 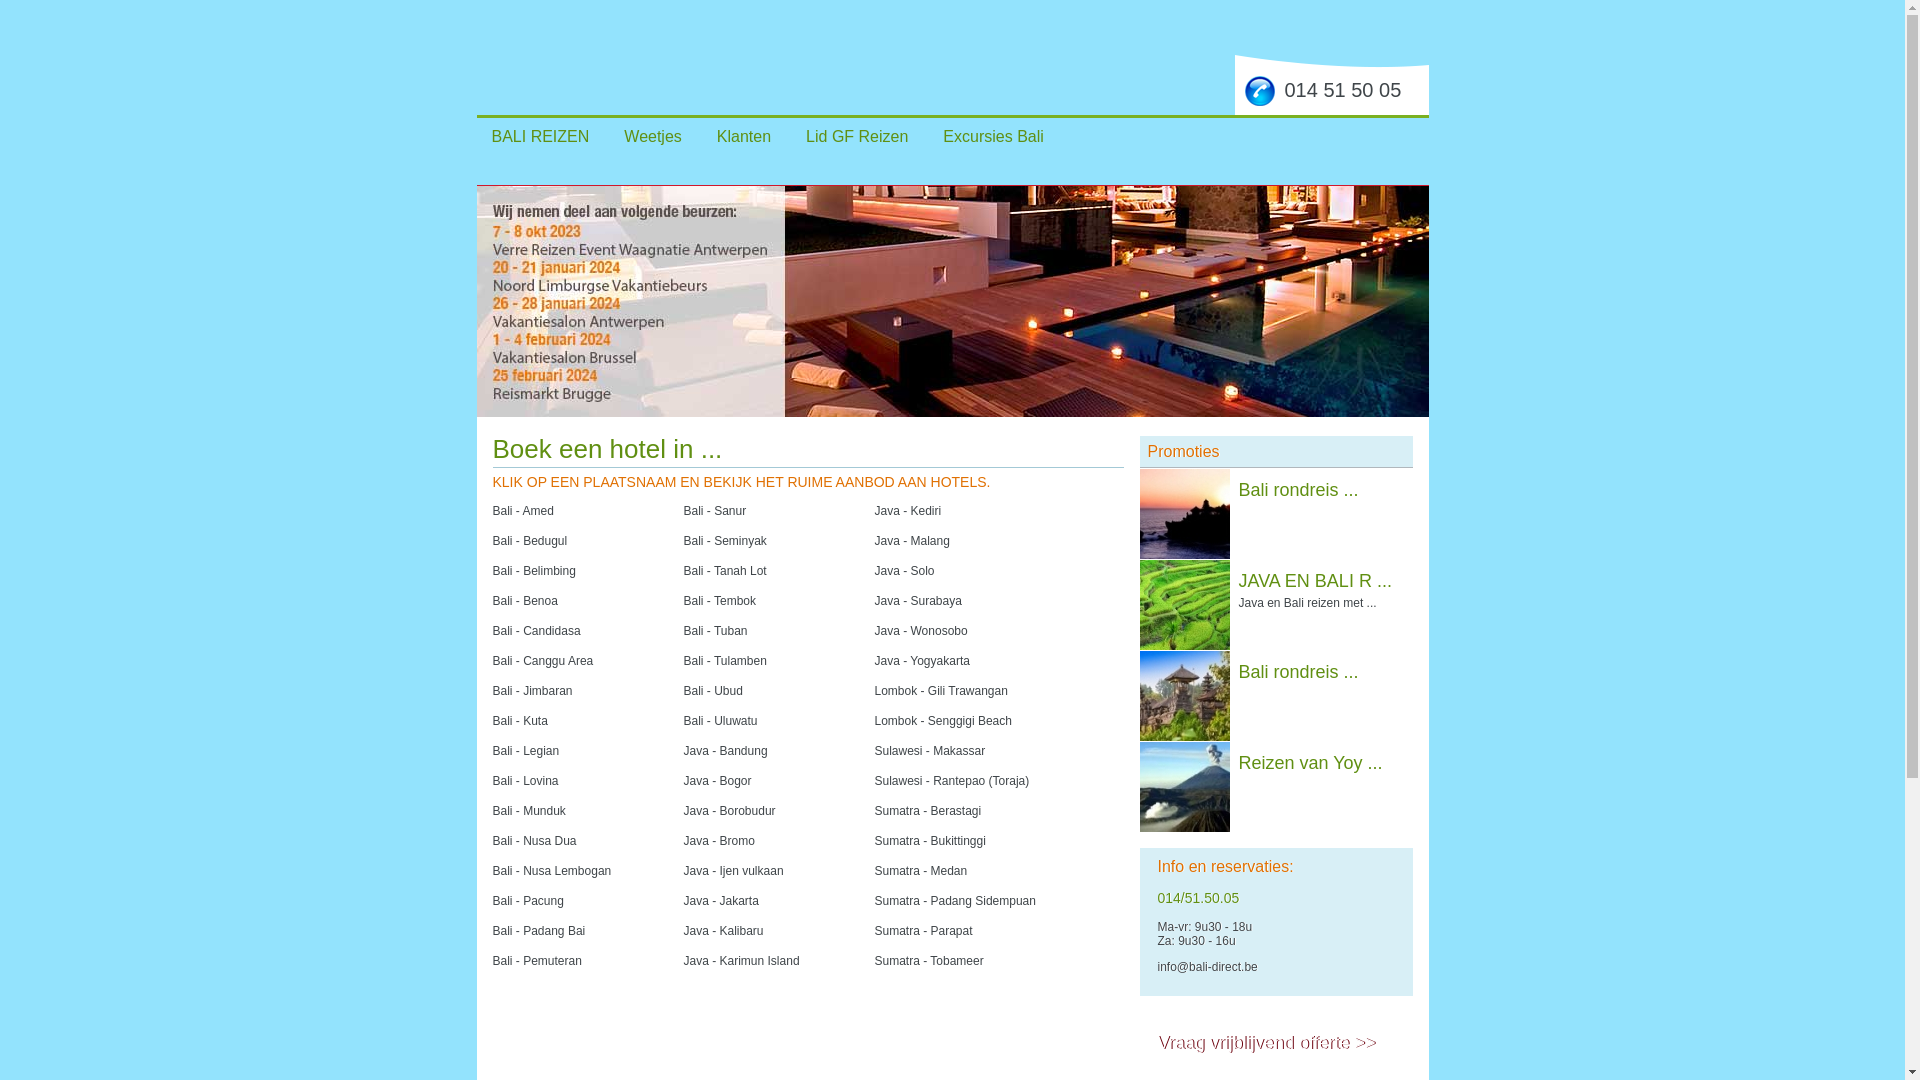 I want to click on Java - Wonosobo, so click(x=920, y=630).